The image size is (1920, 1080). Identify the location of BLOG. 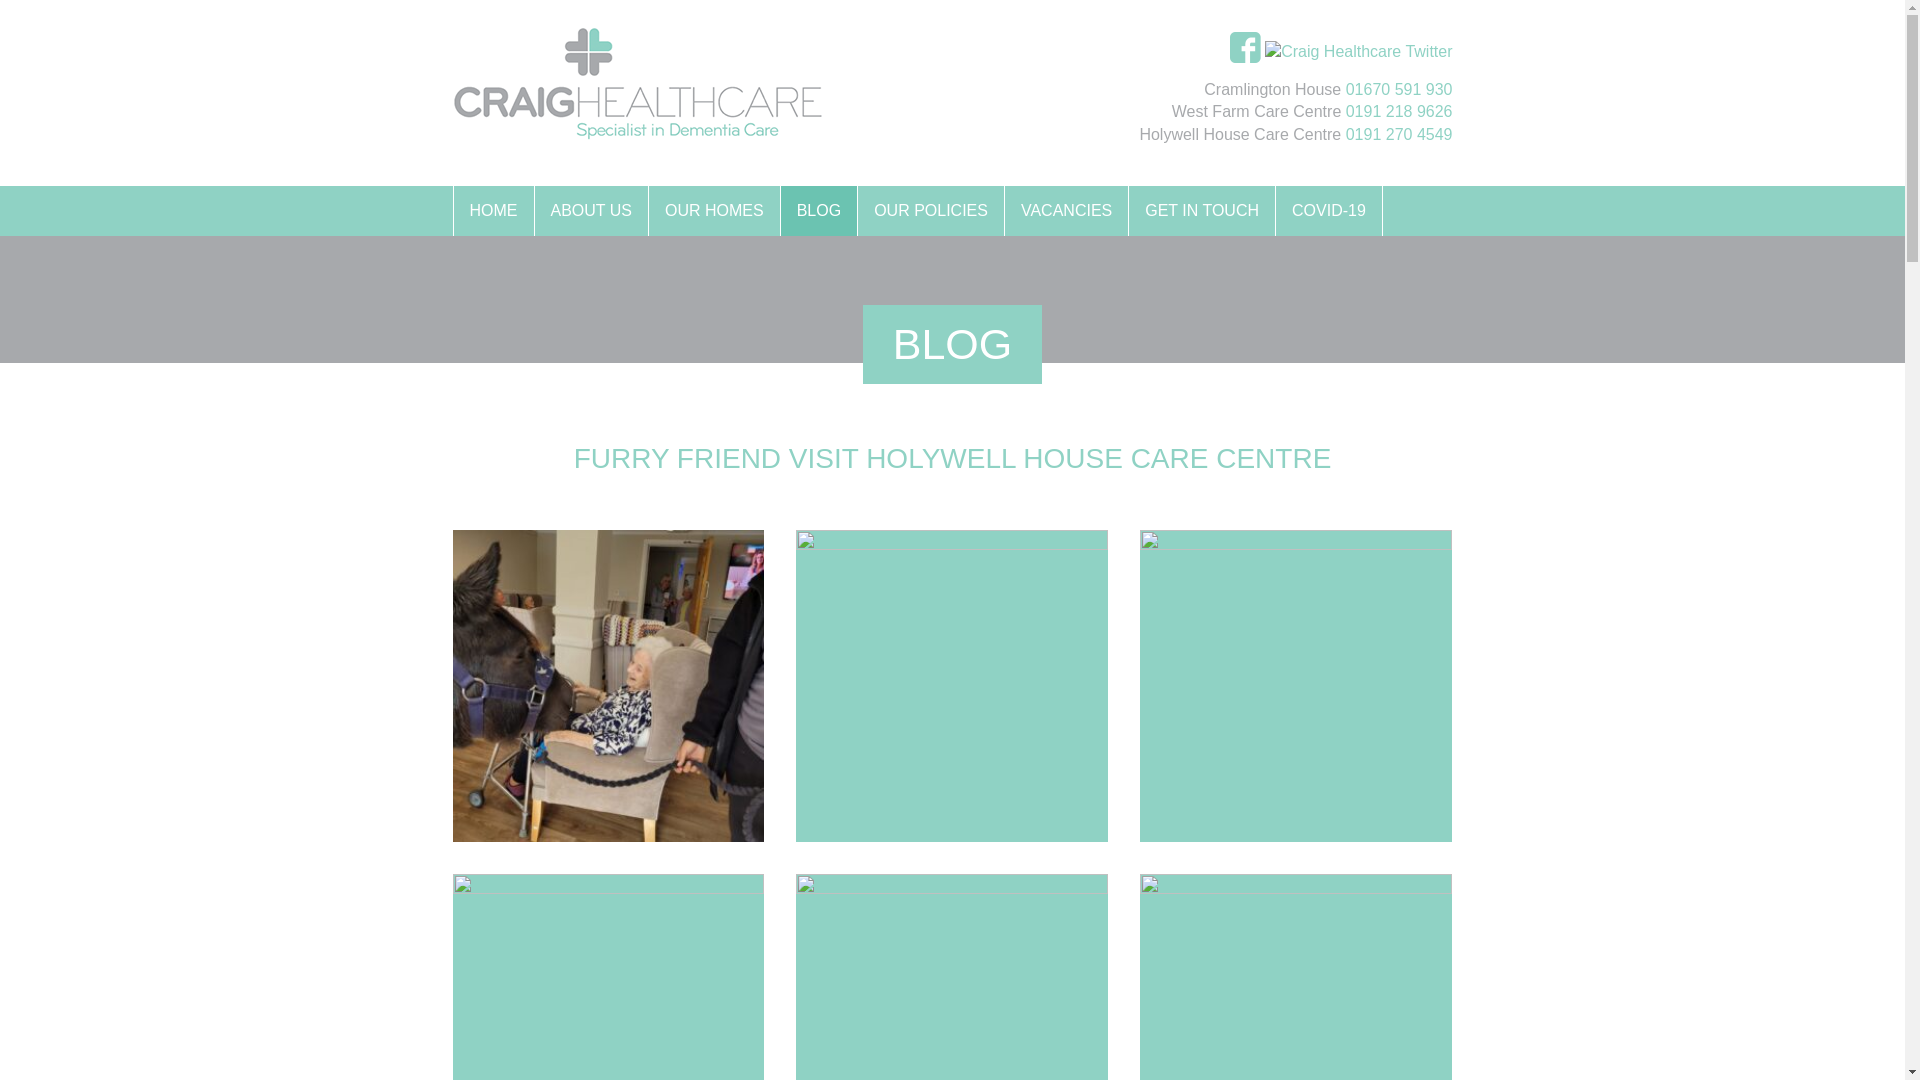
(818, 210).